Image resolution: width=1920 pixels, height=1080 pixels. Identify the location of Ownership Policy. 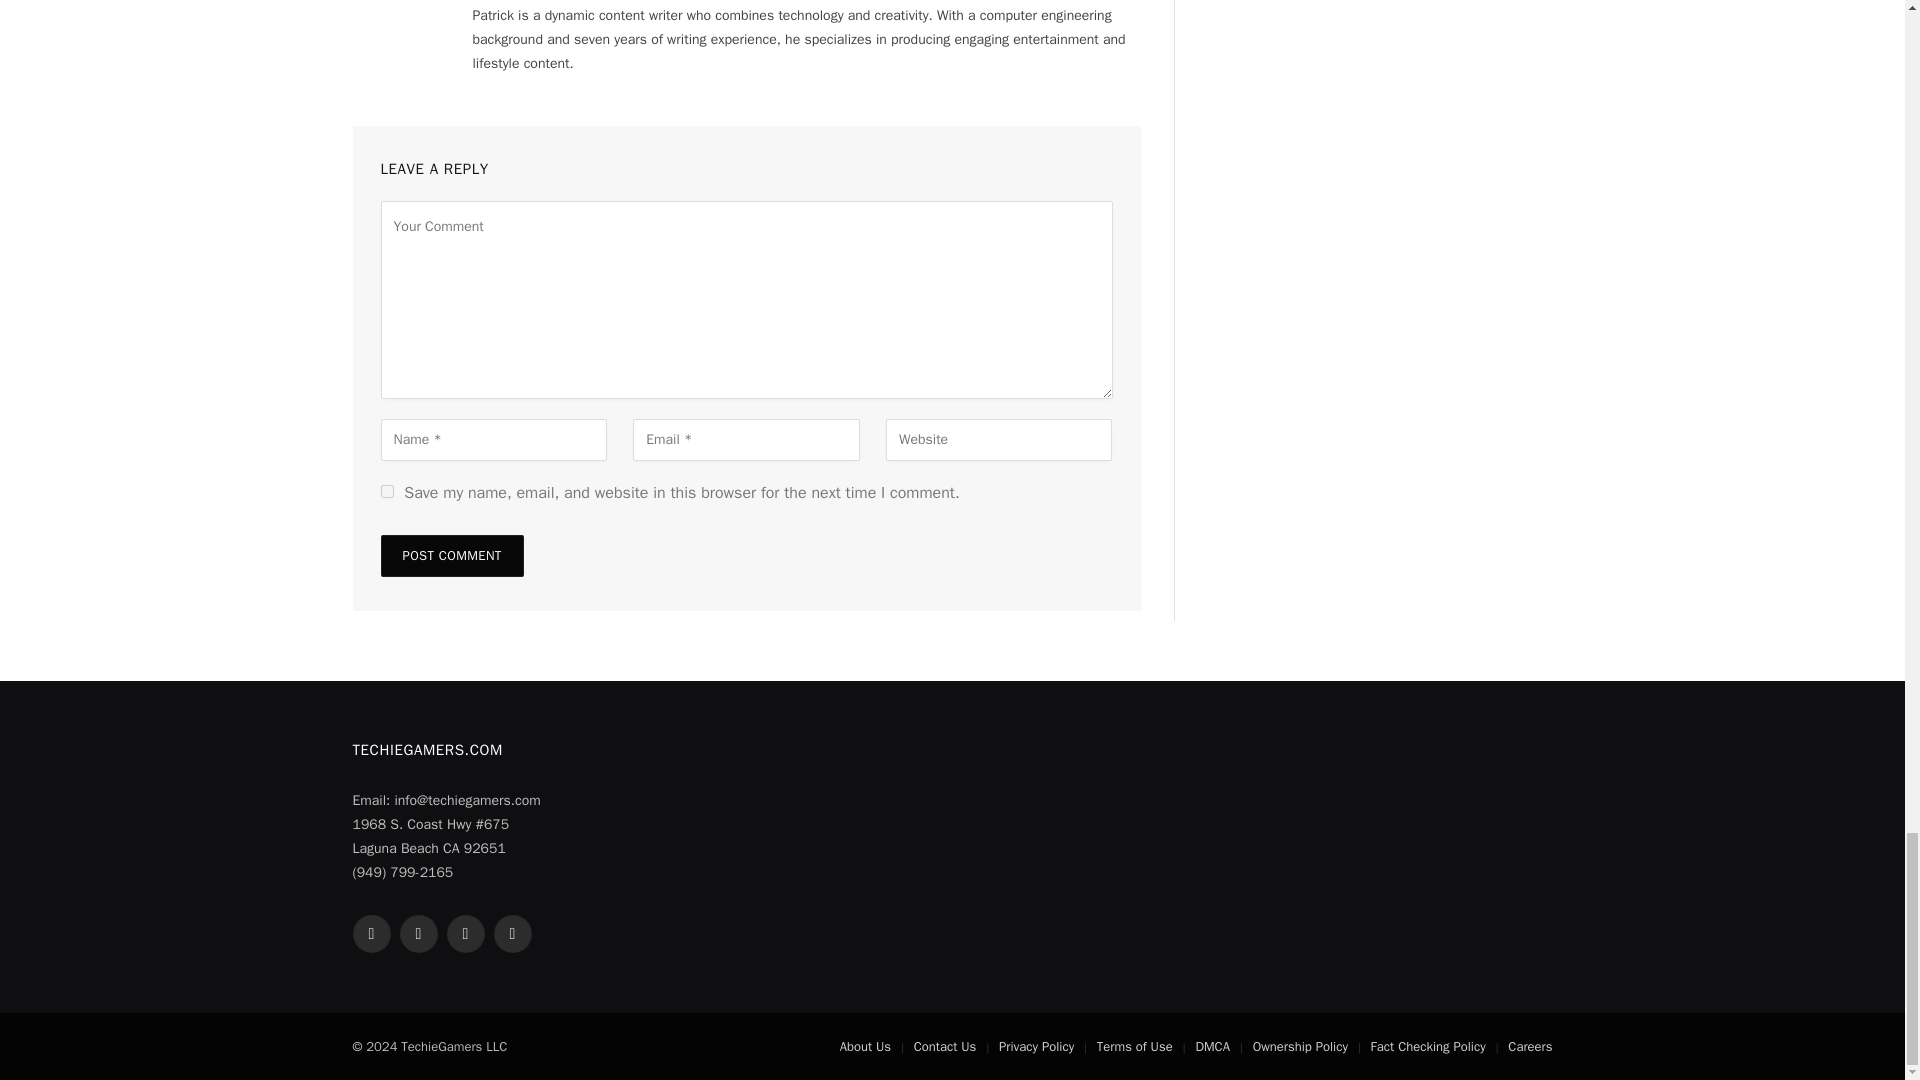
(1300, 1046).